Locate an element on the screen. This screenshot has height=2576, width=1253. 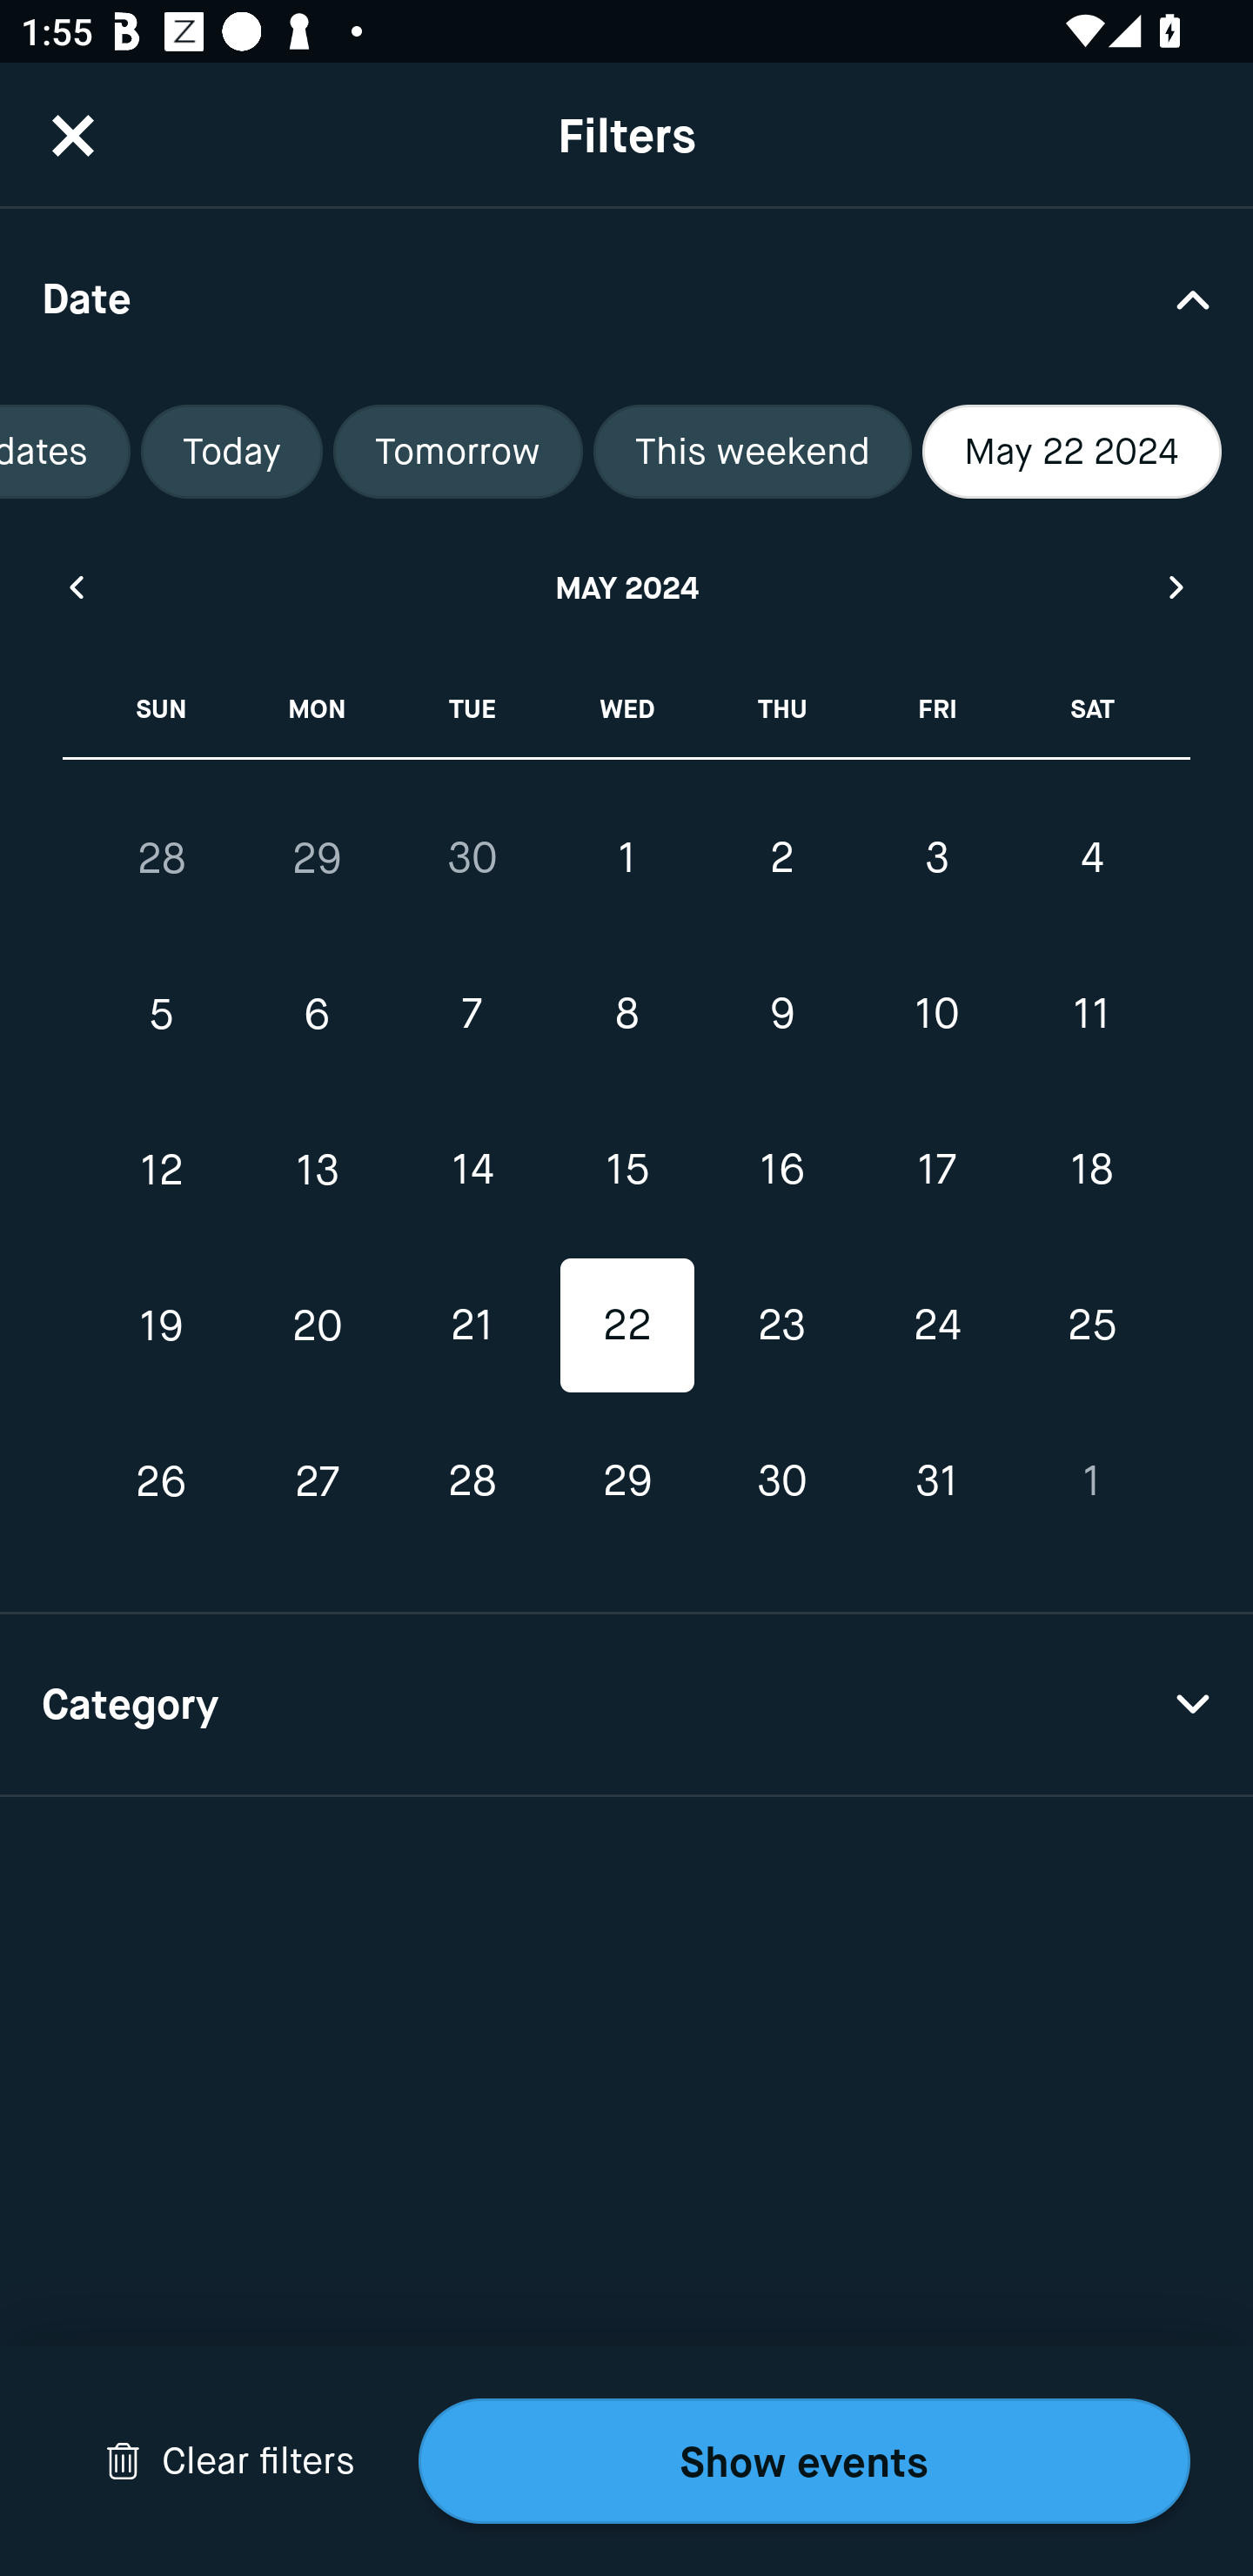
Category Drop Down Arrow is located at coordinates (626, 1706).